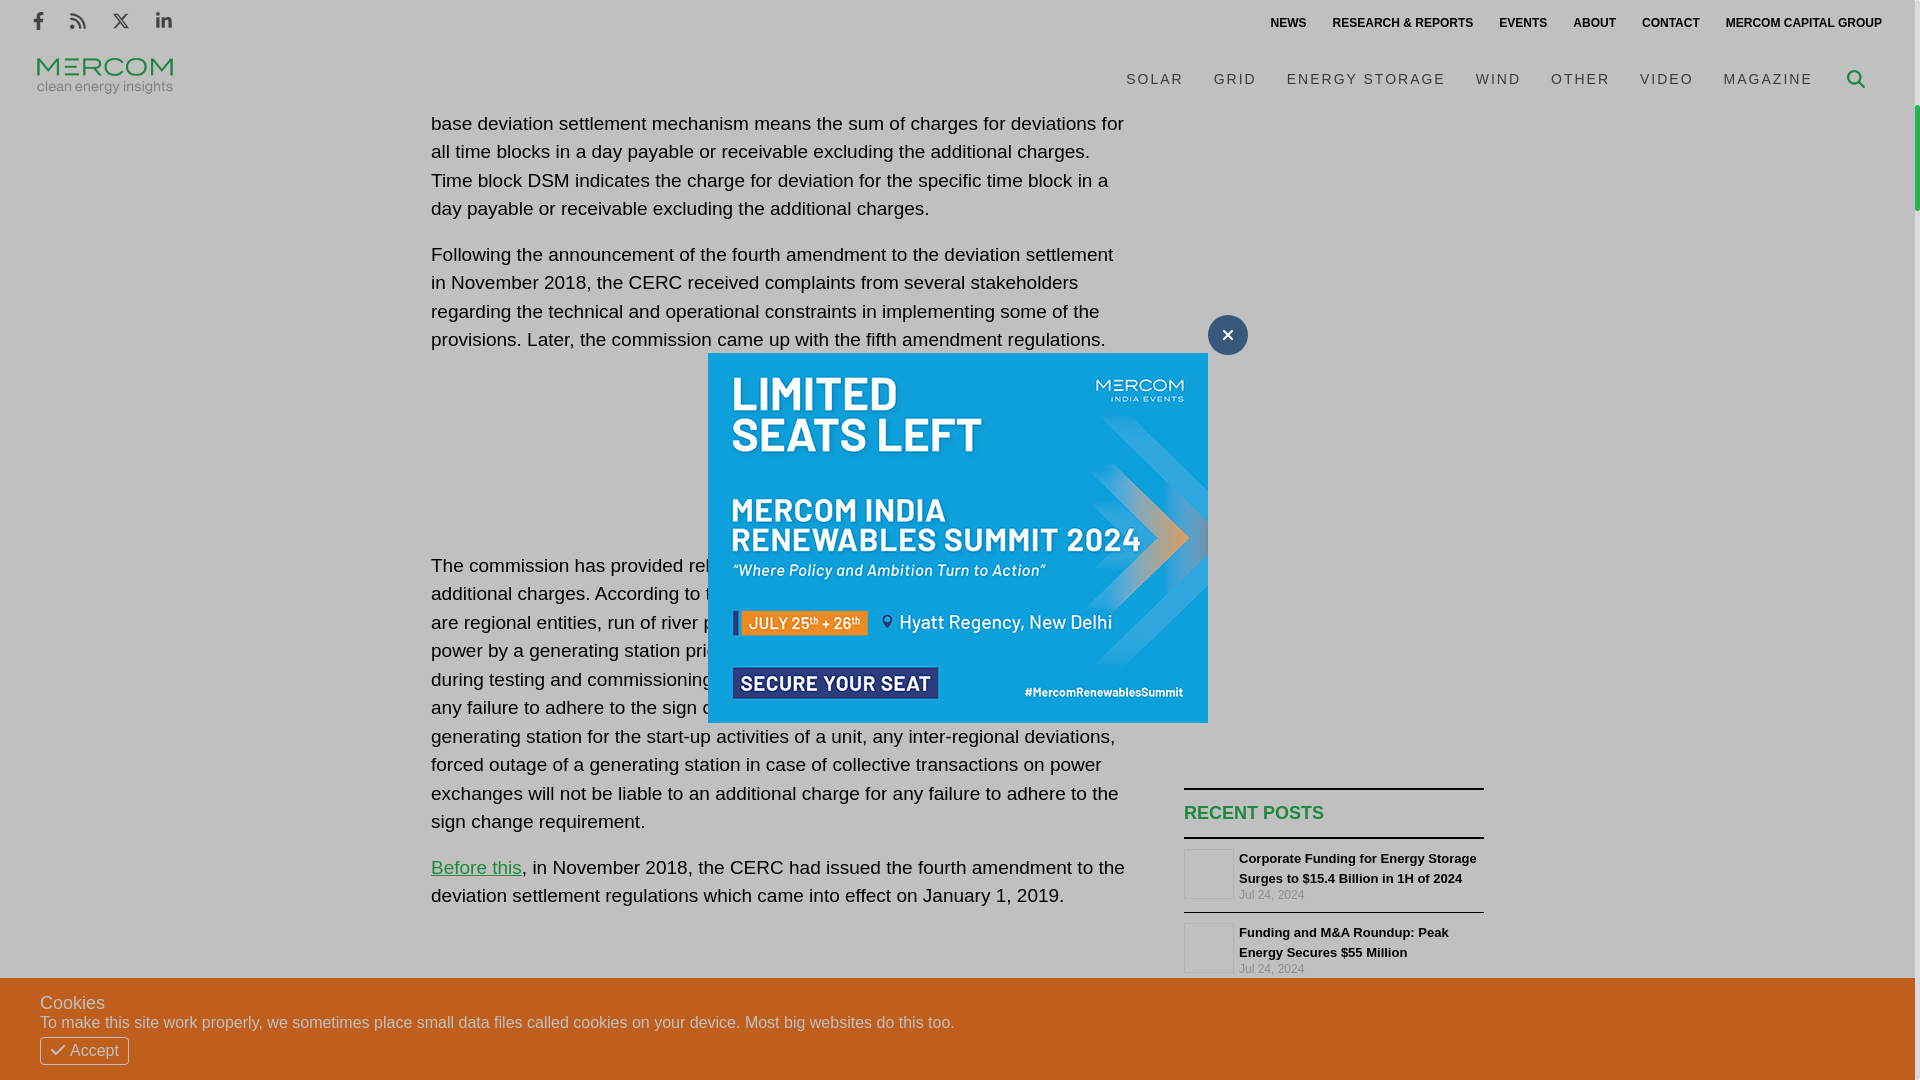 Image resolution: width=1920 pixels, height=1080 pixels. I want to click on 3rd party ad content, so click(928, 1028).